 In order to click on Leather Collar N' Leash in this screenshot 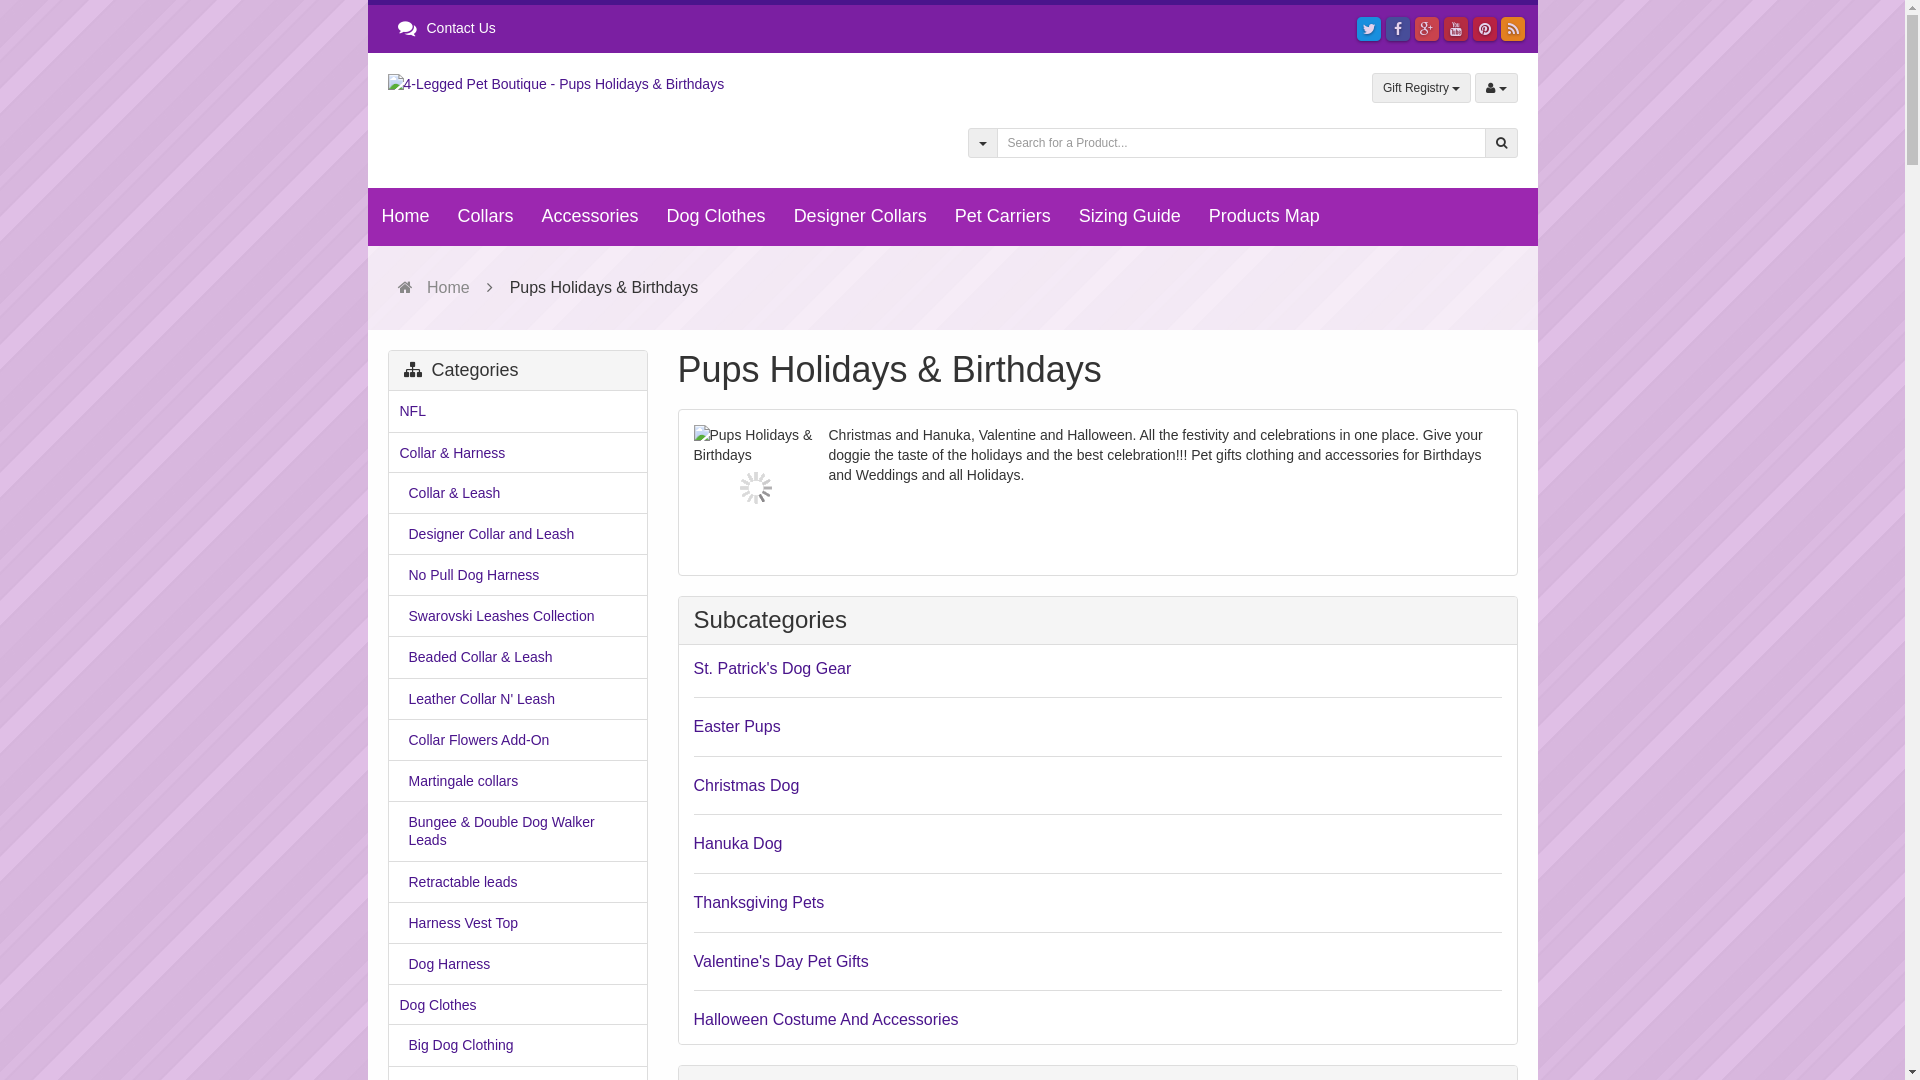, I will do `click(517, 698)`.